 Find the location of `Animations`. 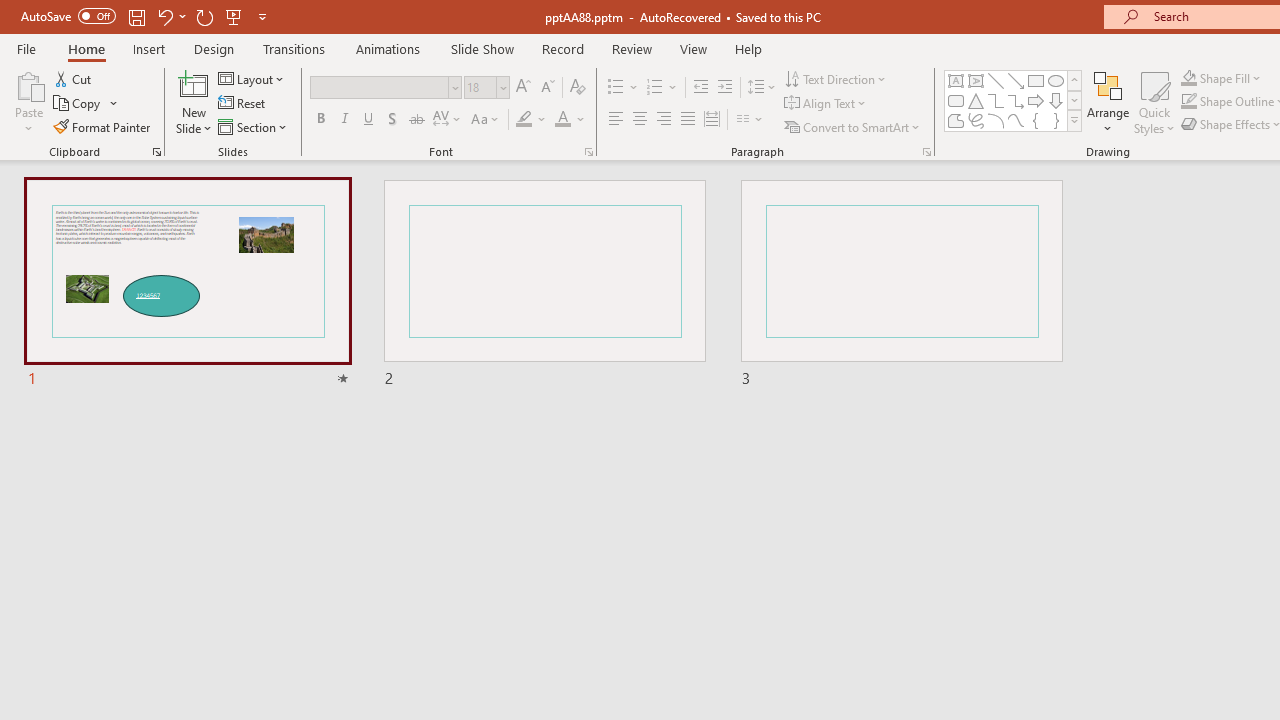

Animations is located at coordinates (388, 48).